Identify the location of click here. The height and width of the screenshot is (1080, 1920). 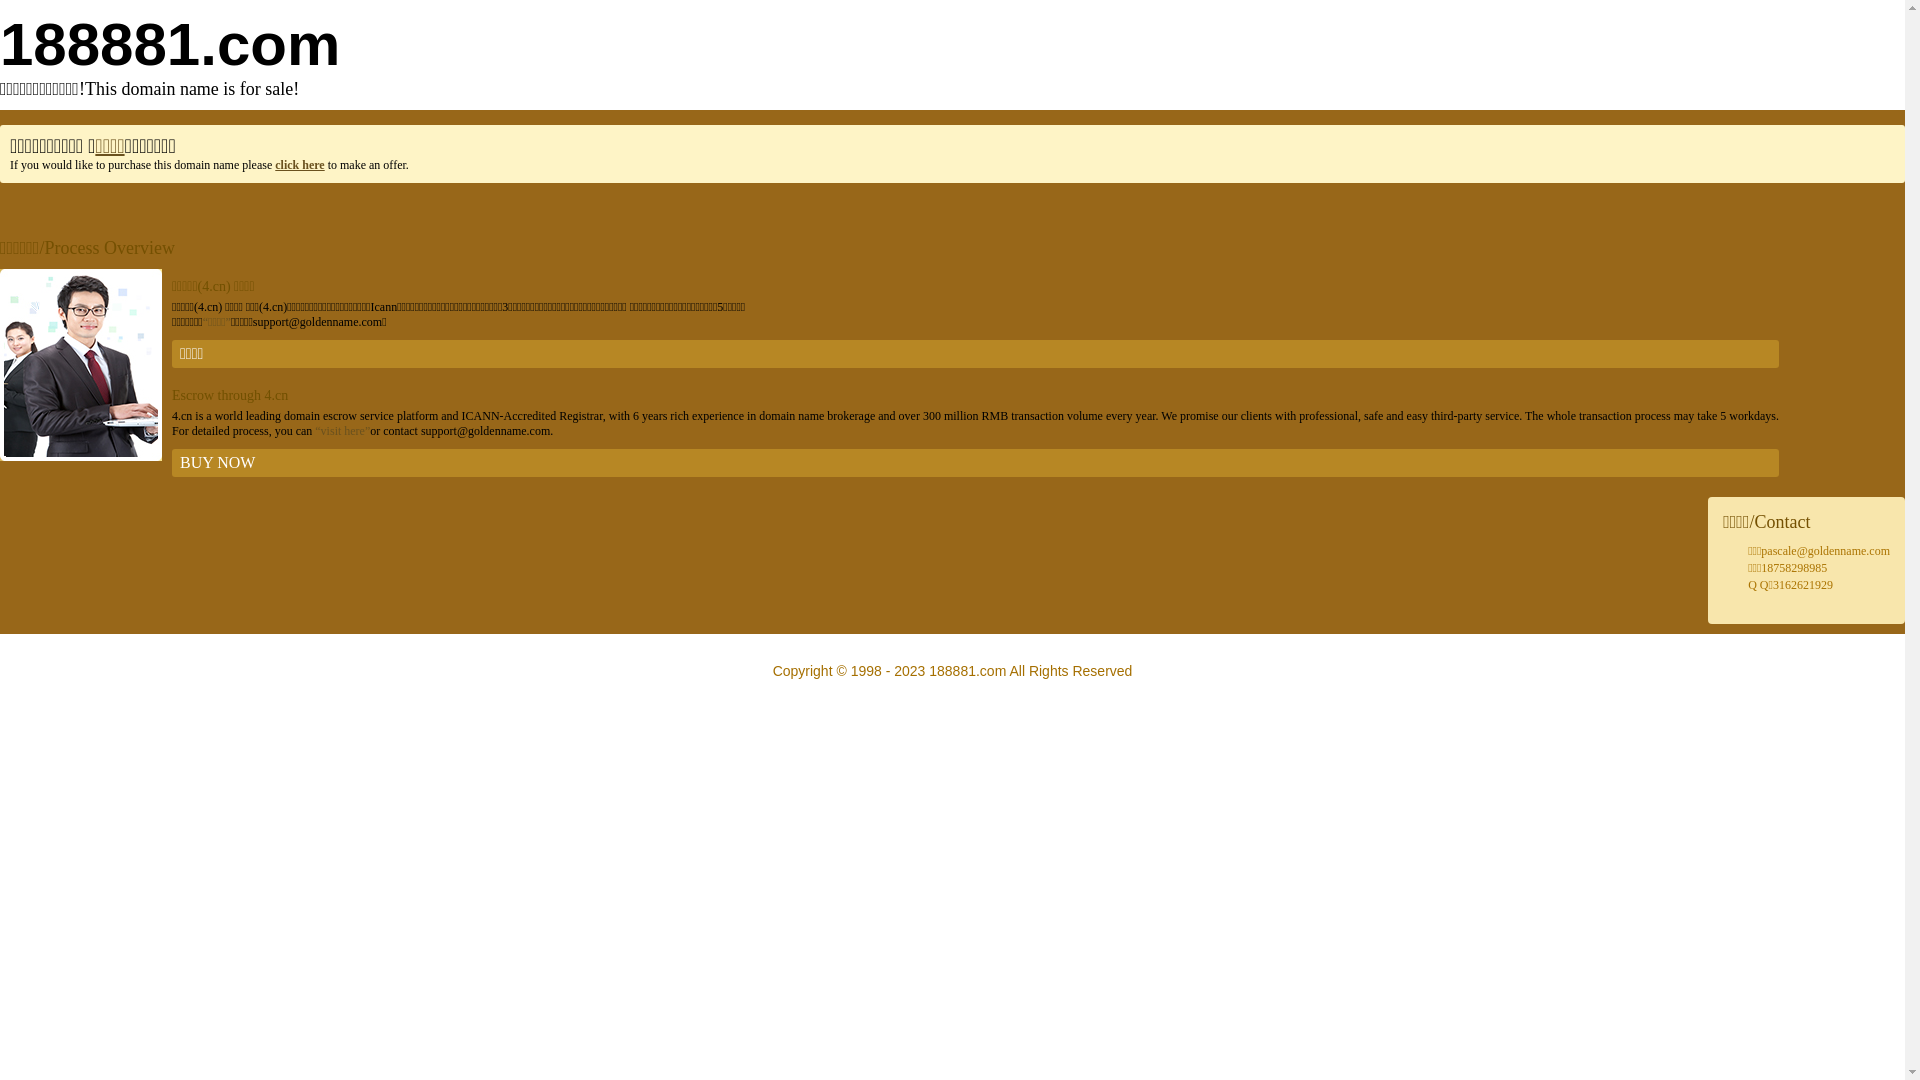
(300, 165).